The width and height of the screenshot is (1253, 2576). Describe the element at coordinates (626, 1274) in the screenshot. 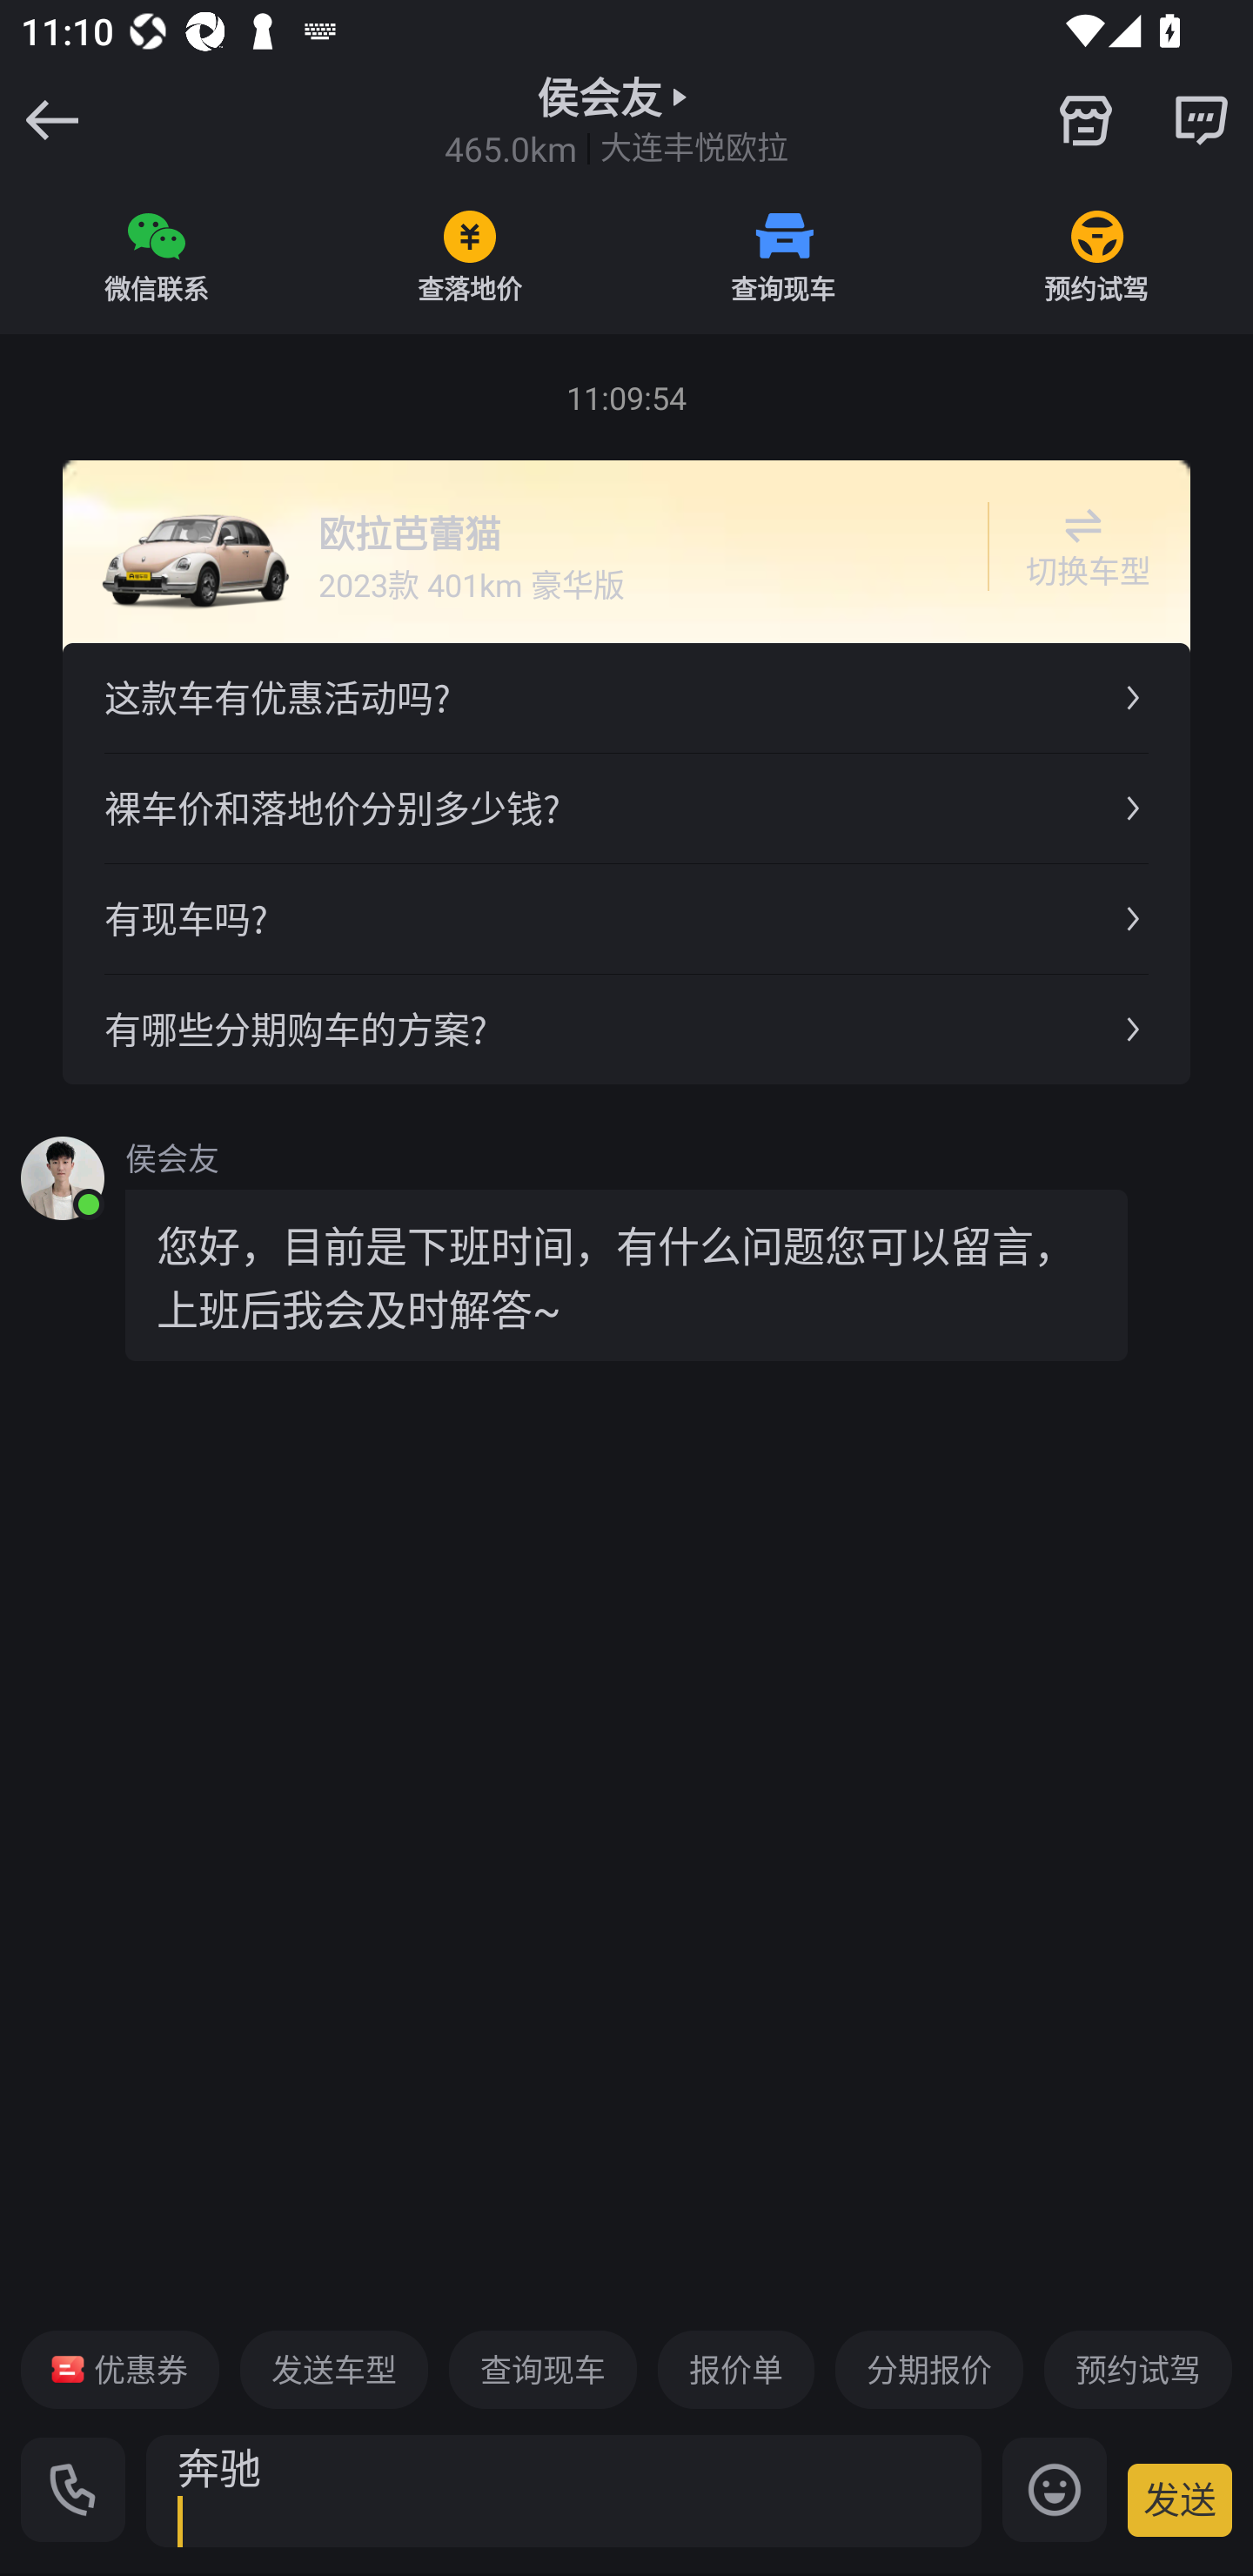

I see `您好，目前是下班时间，有什么问题您可以留言，上班后我会及时解答~` at that location.